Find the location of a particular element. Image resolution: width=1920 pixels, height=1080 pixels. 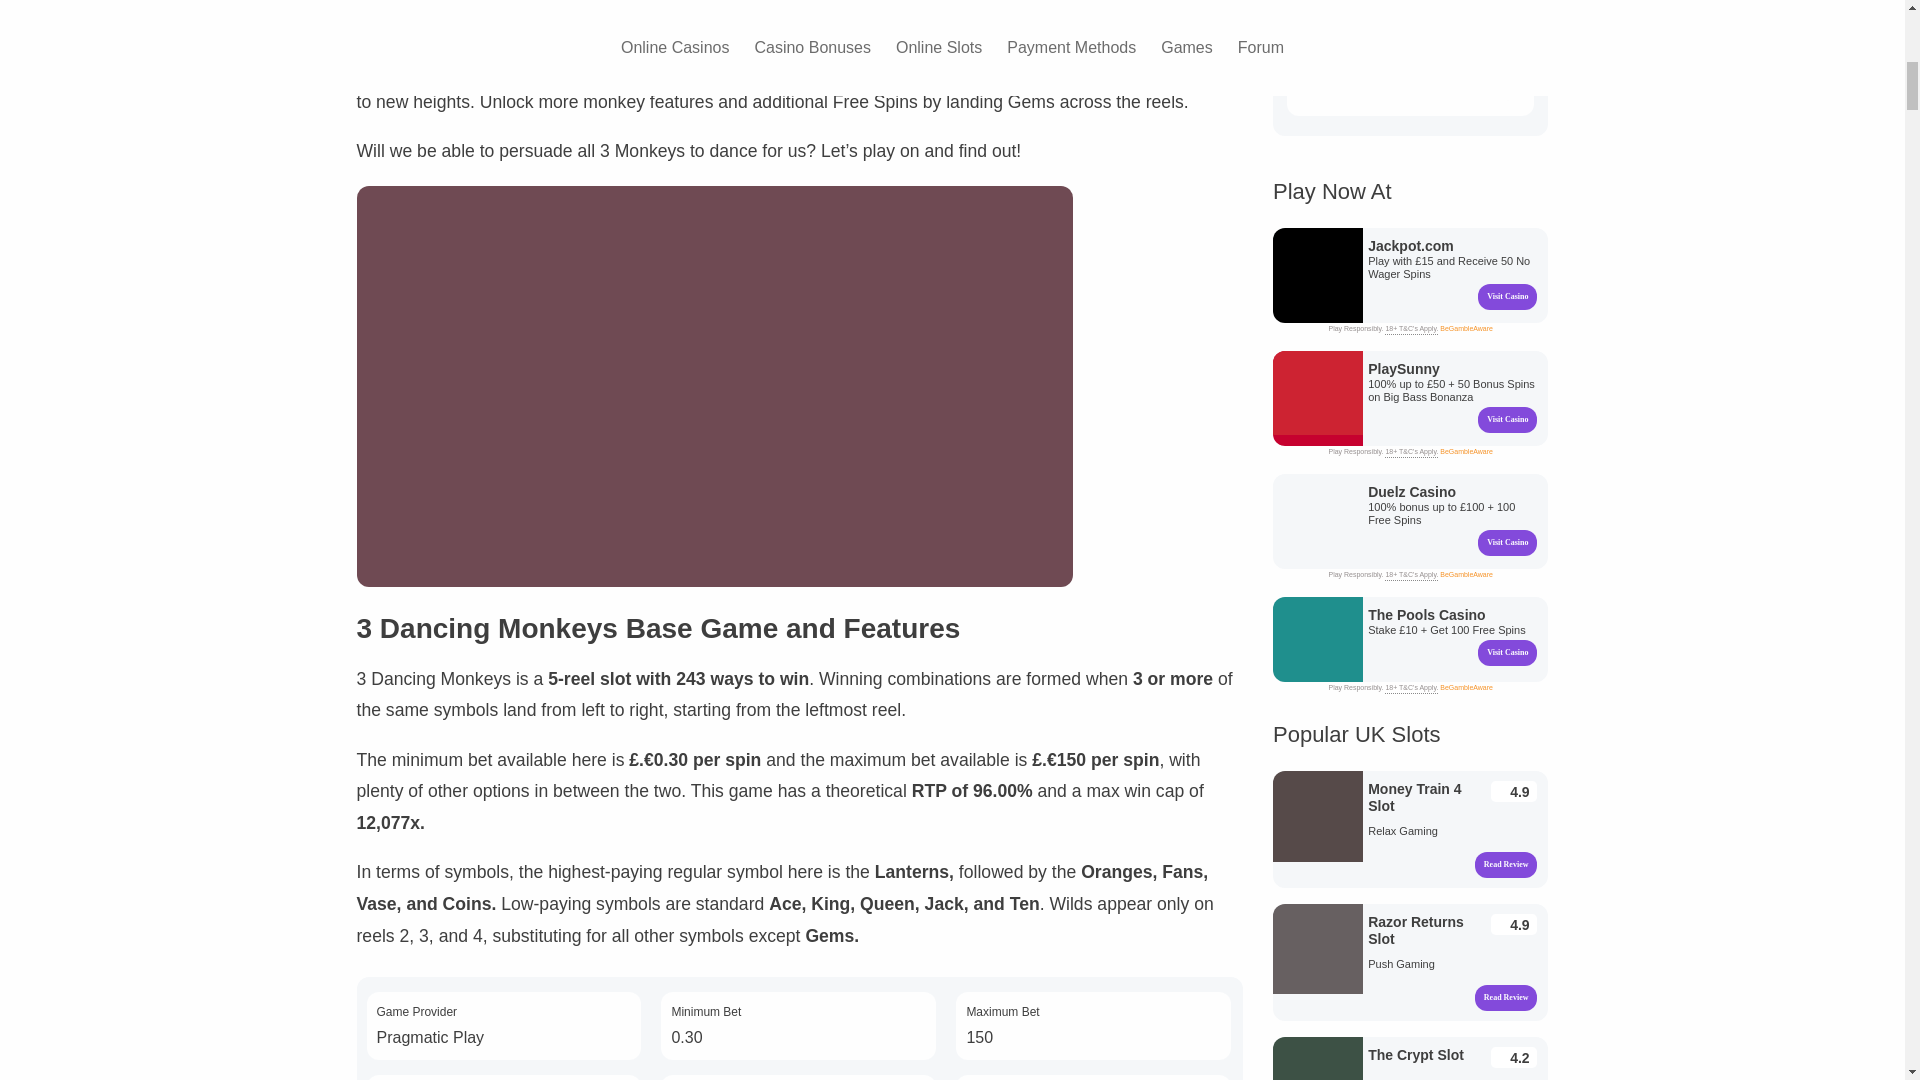

Pragmatic Play is located at coordinates (430, 1038).